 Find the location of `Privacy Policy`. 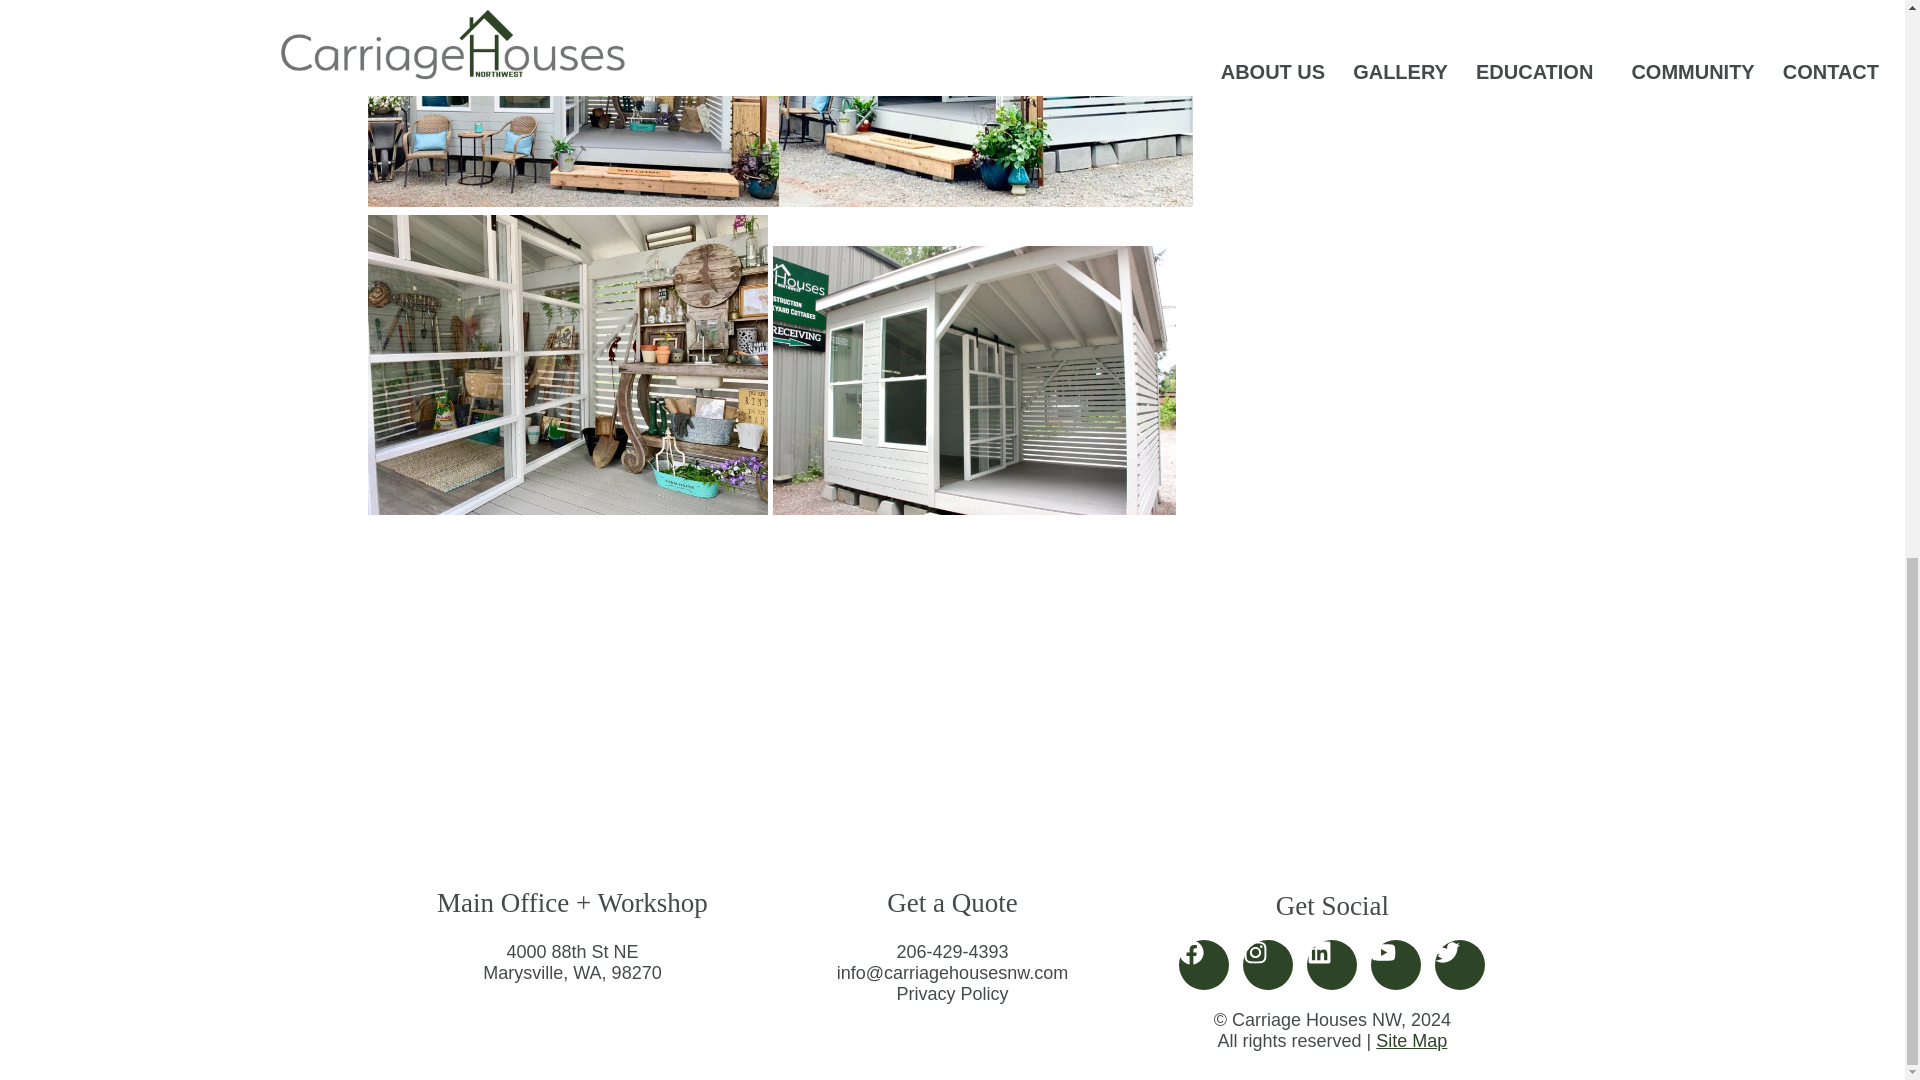

Privacy Policy is located at coordinates (952, 994).